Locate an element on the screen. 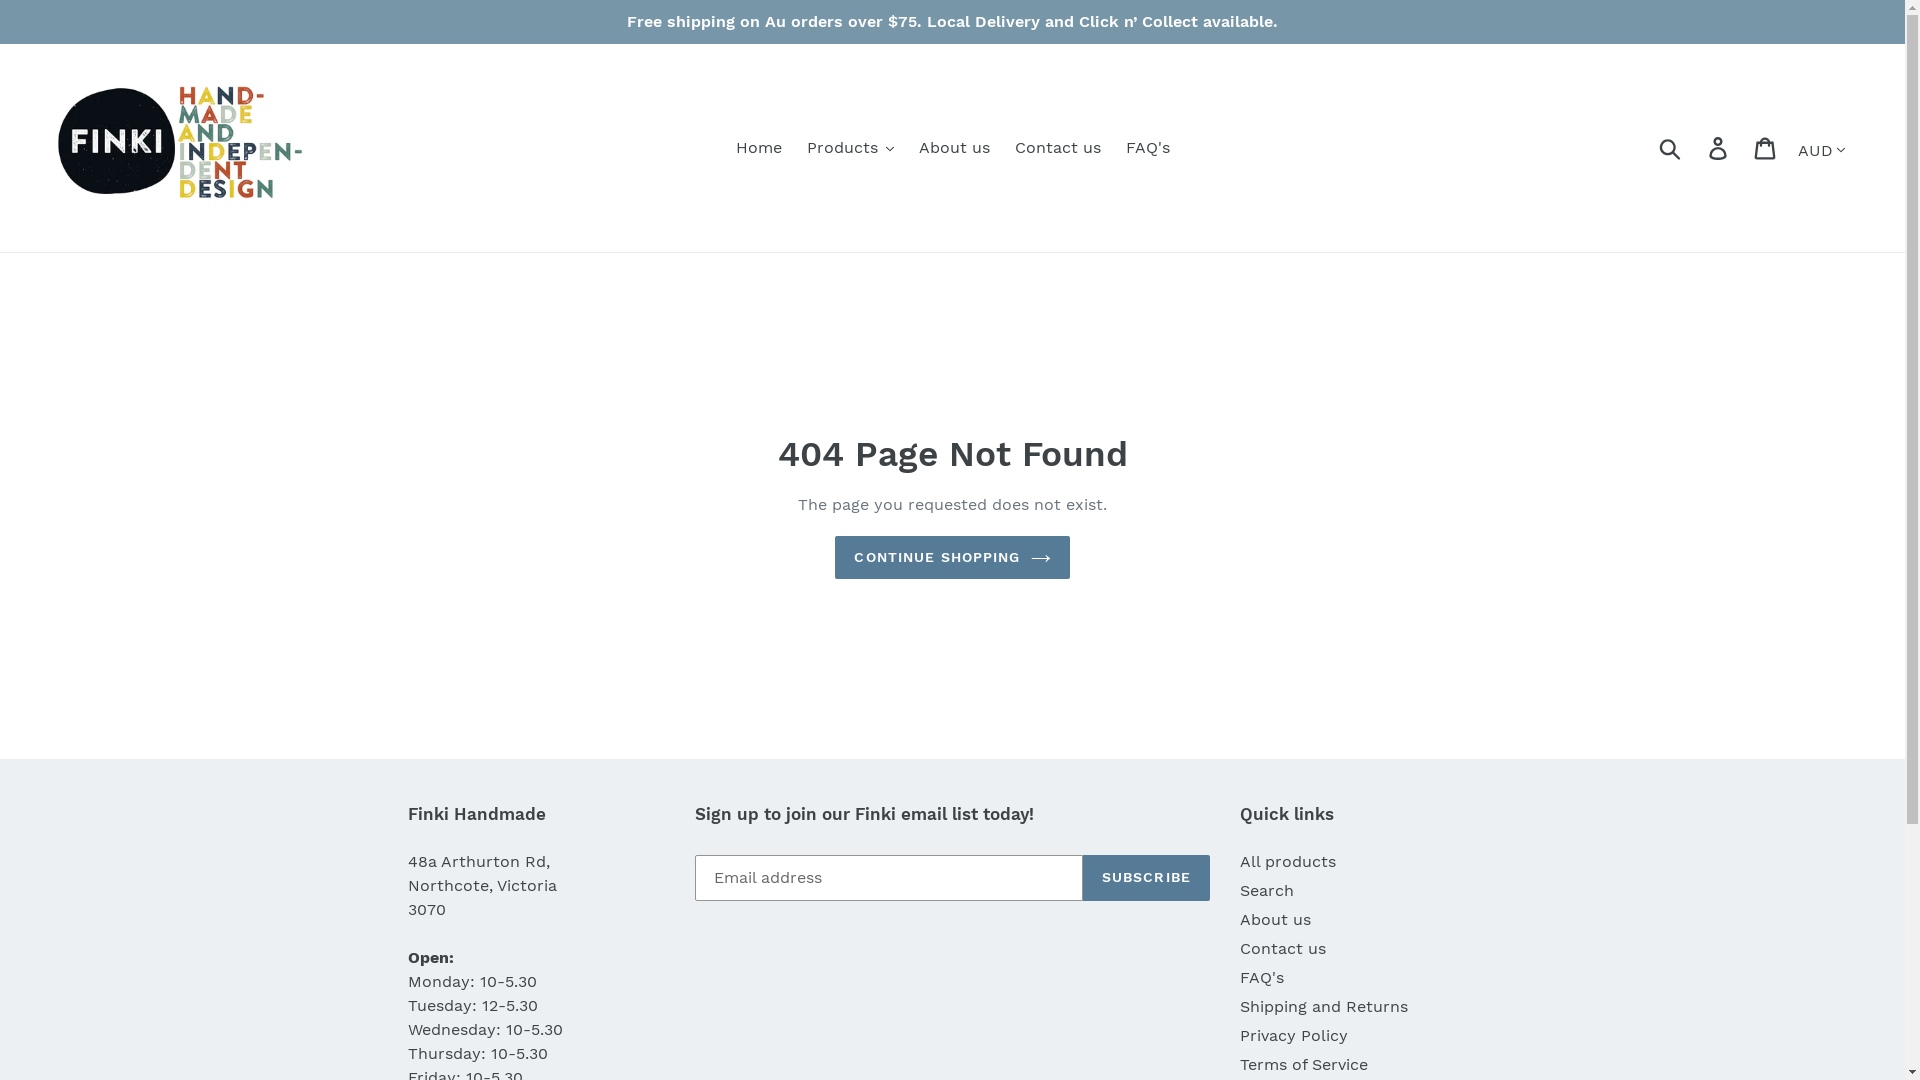  SUBSCRIBE is located at coordinates (1146, 878).